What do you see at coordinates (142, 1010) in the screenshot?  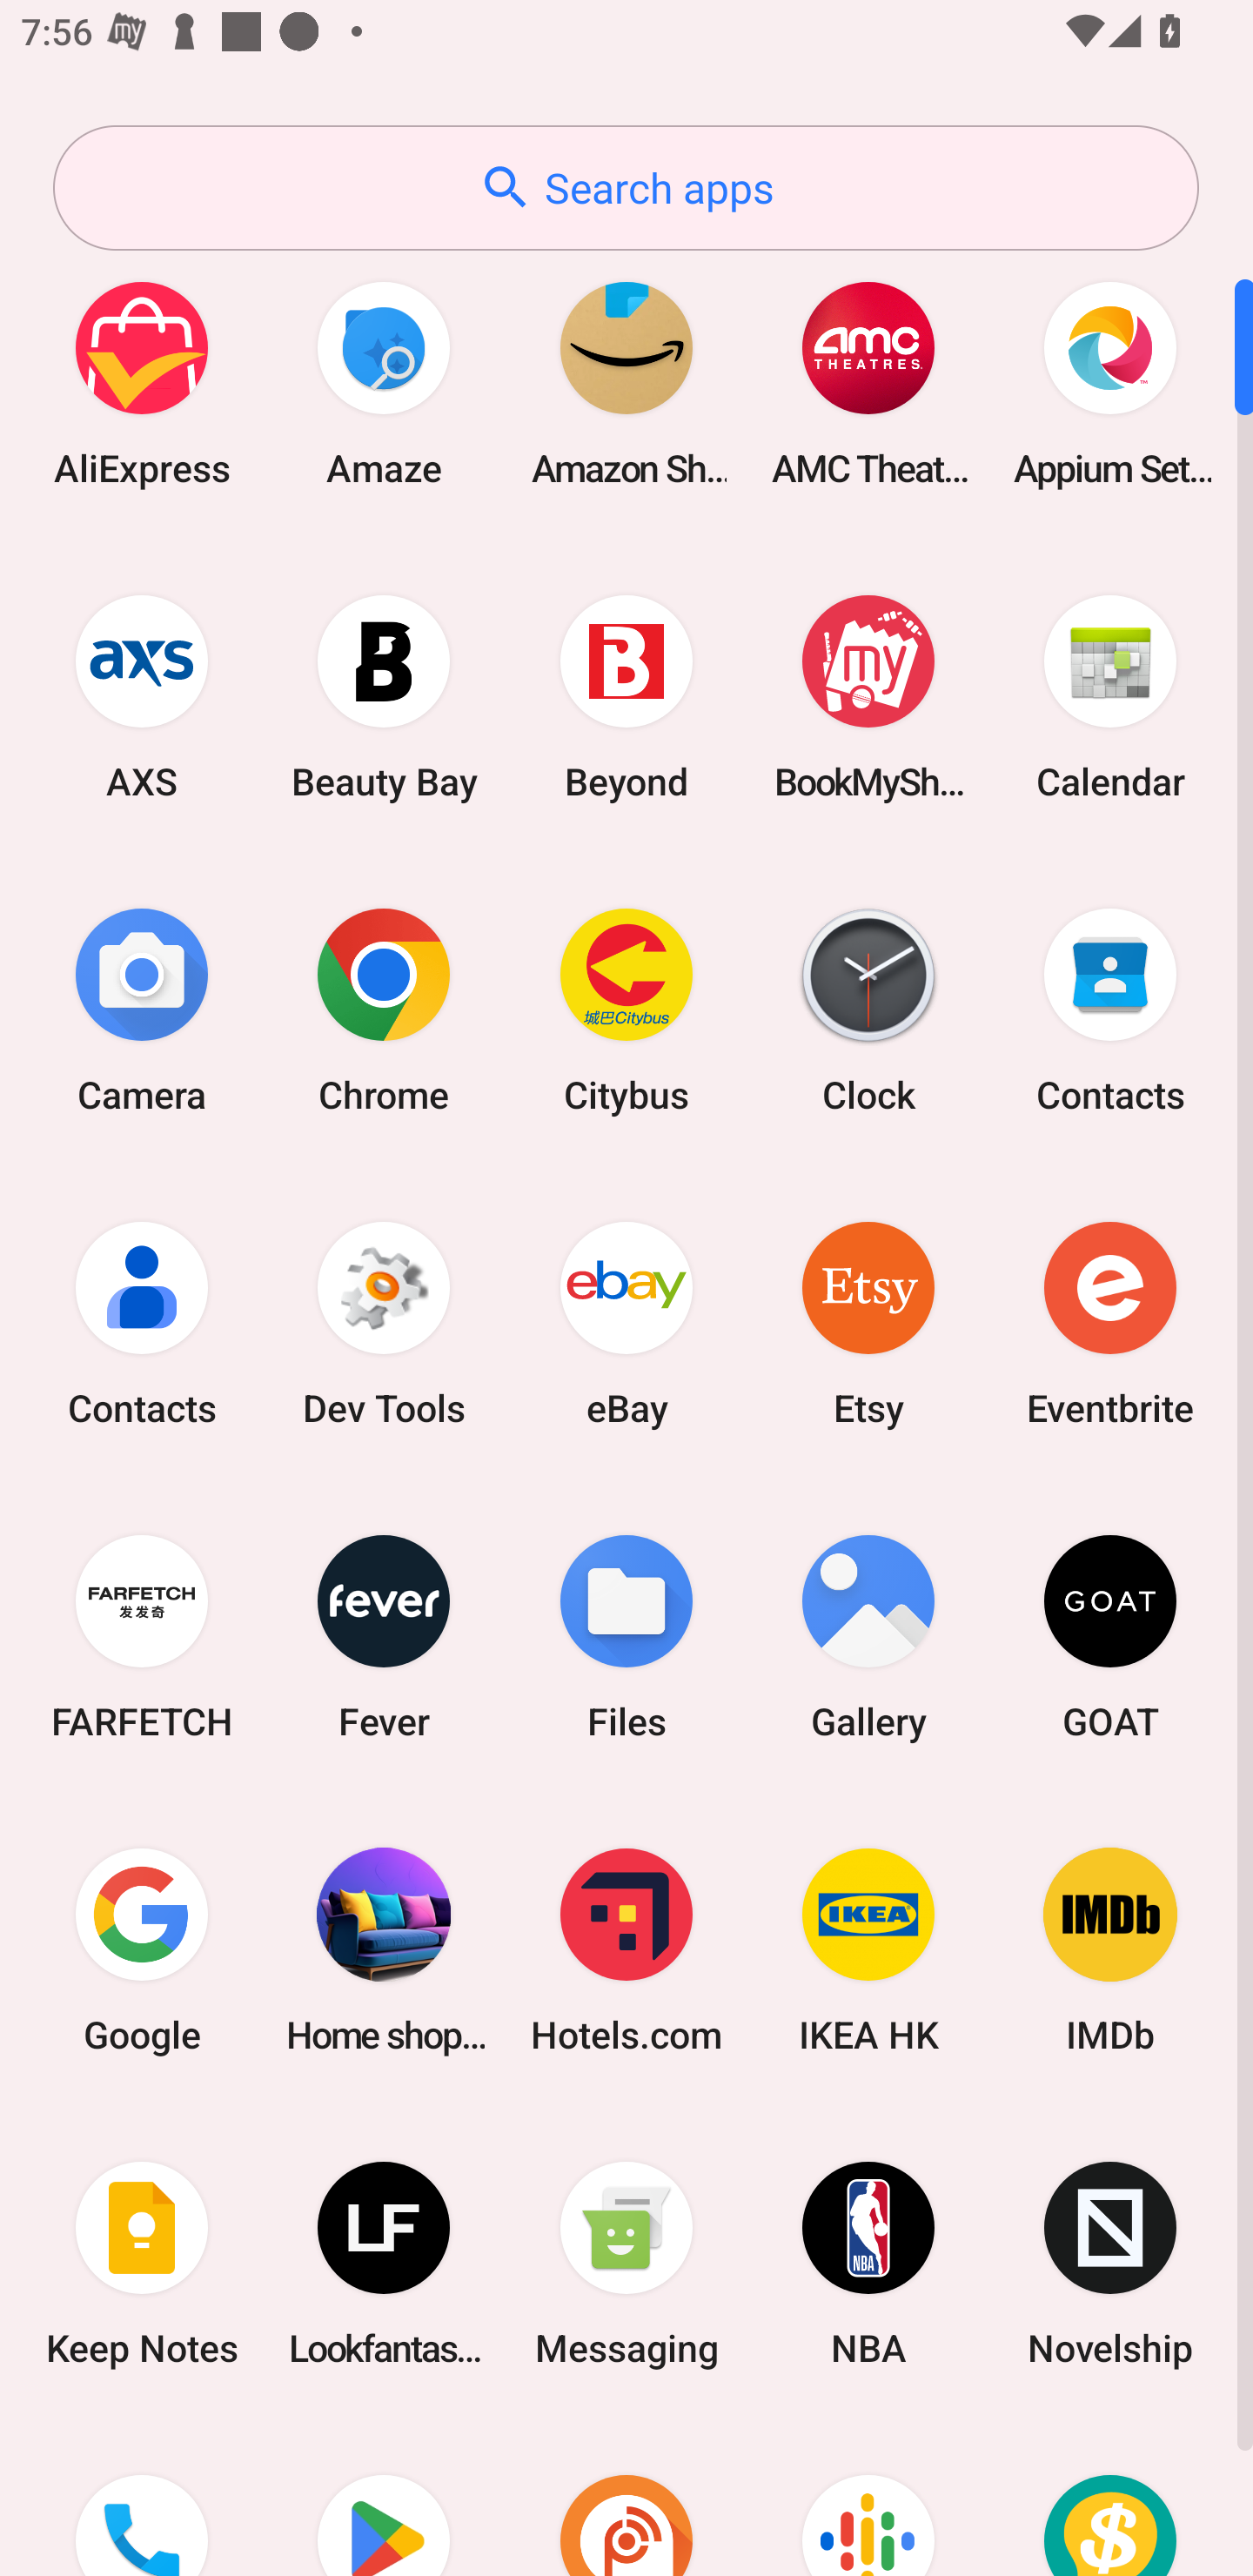 I see `Camera` at bounding box center [142, 1010].